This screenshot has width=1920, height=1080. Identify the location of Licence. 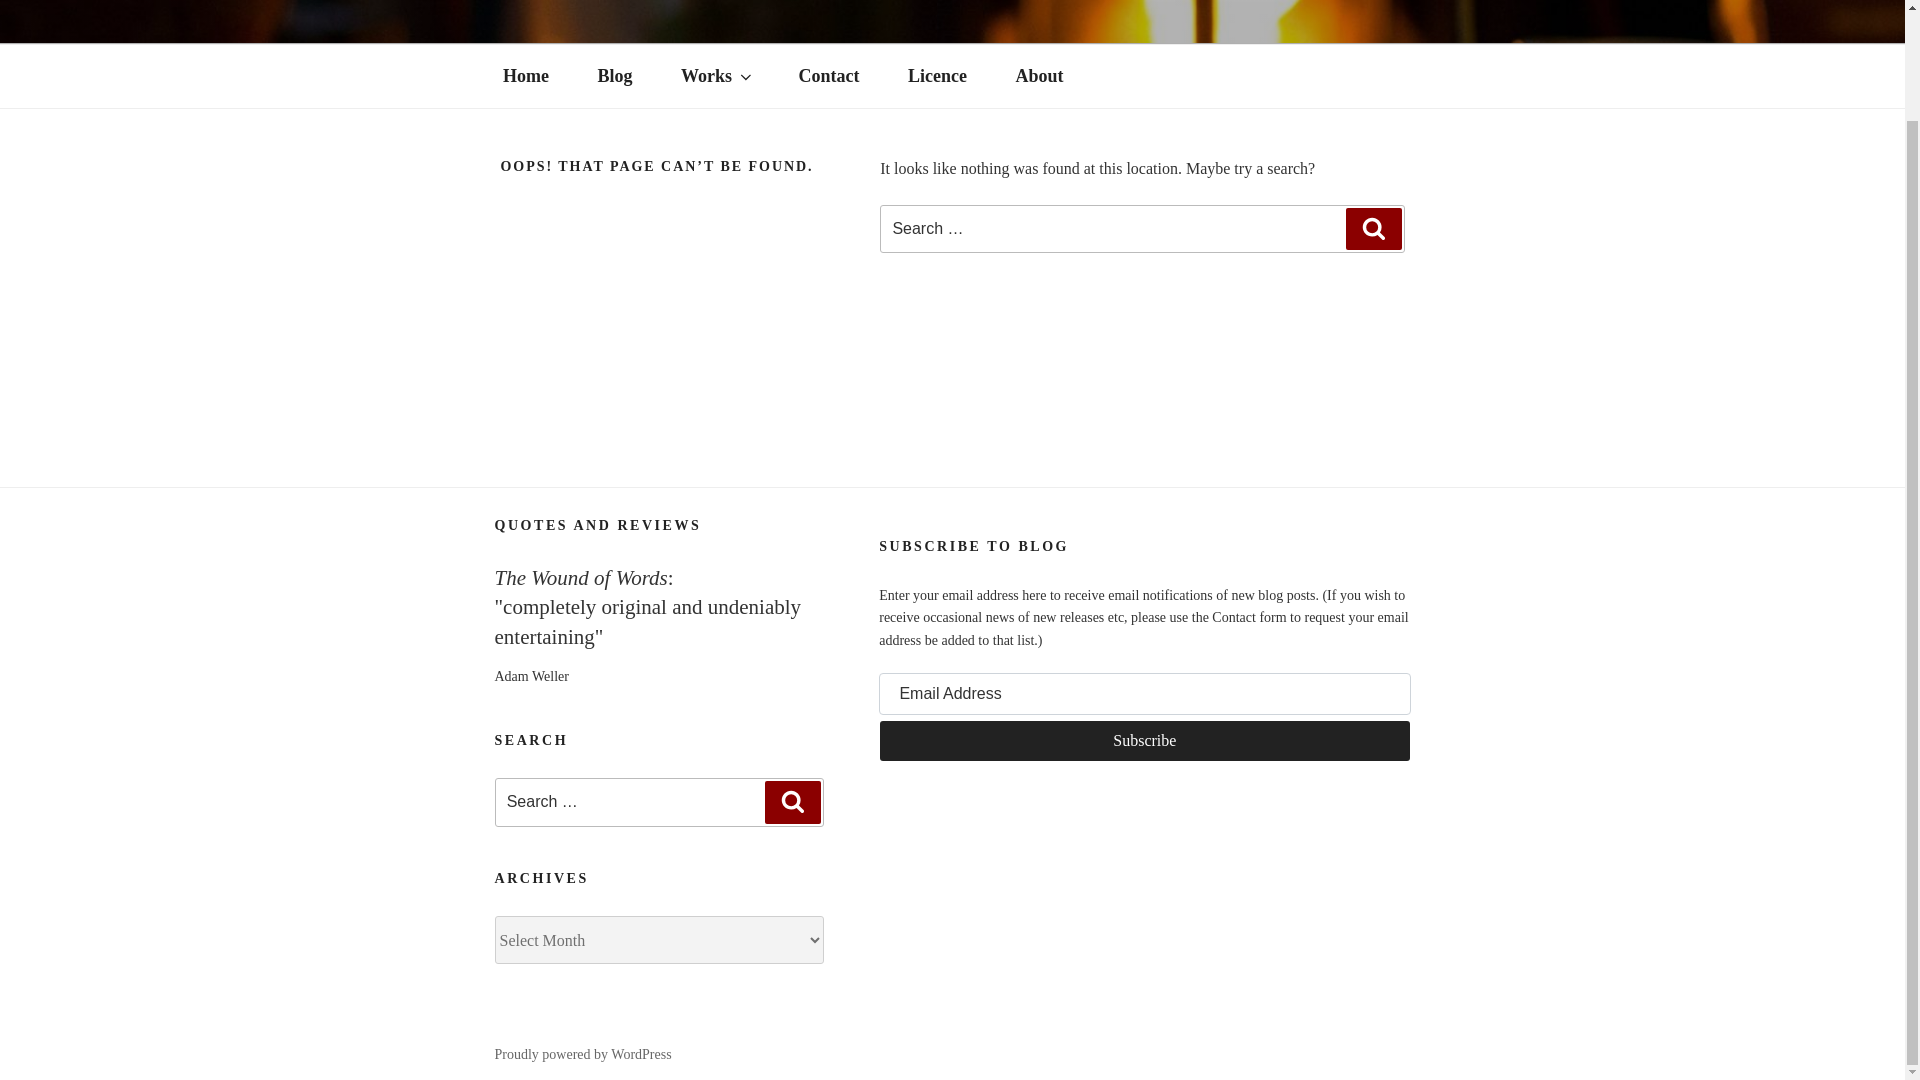
(938, 76).